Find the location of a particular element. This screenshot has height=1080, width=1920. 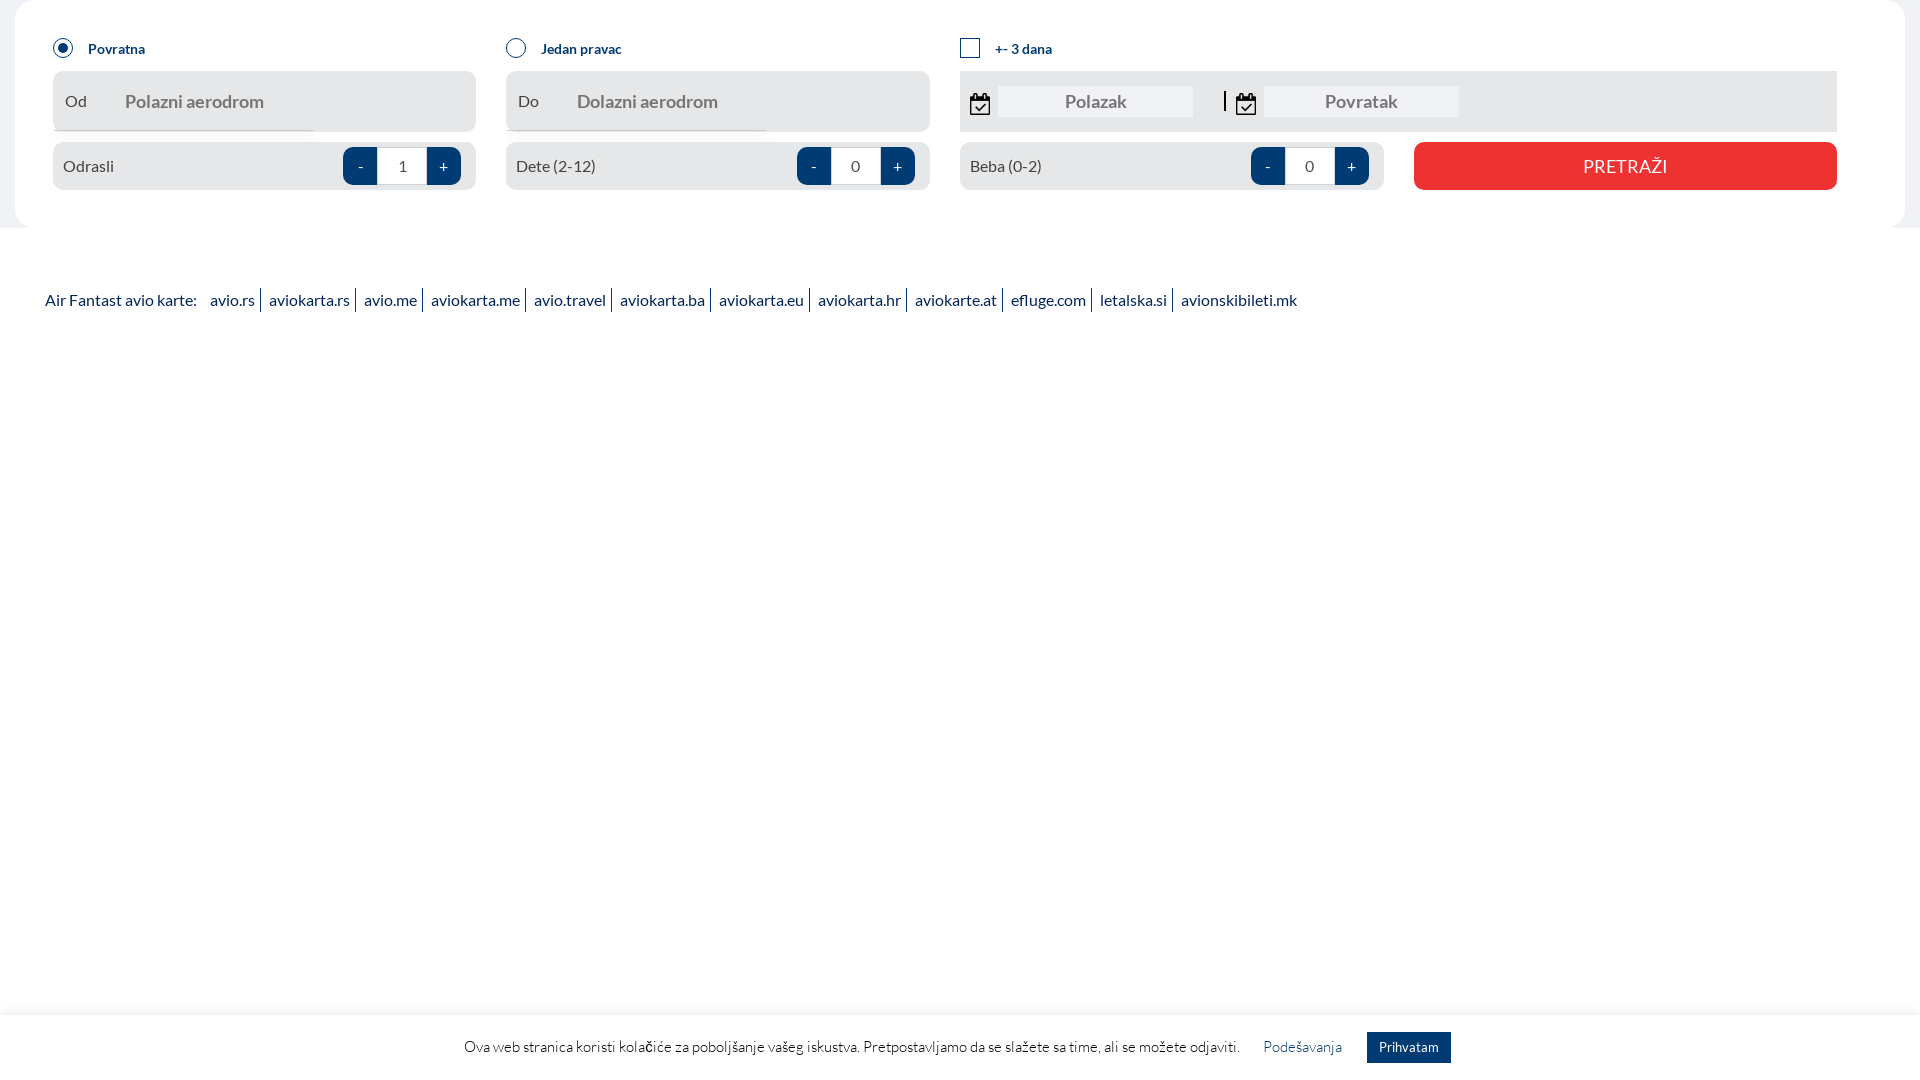

aviokarta.hr is located at coordinates (860, 300).